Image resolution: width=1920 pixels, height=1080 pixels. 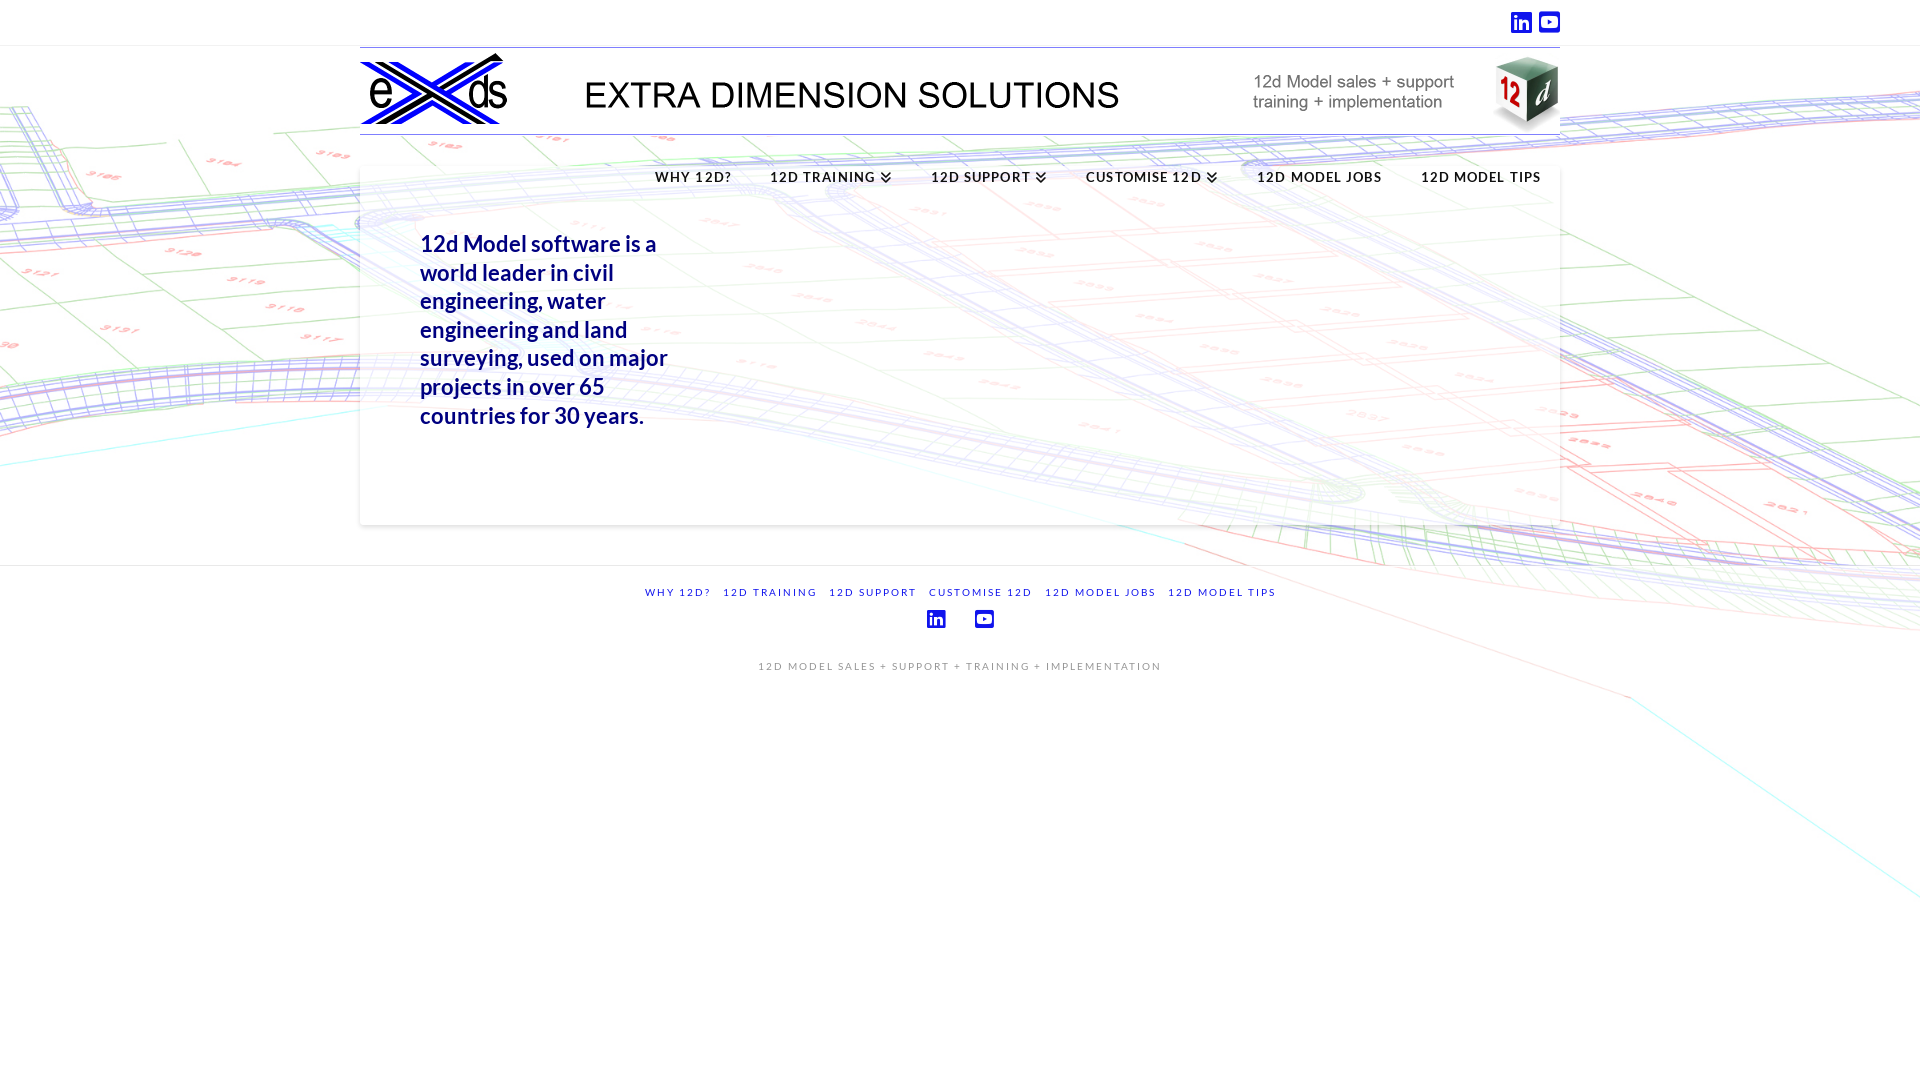 I want to click on 12D MODEL TIPS, so click(x=1480, y=154).